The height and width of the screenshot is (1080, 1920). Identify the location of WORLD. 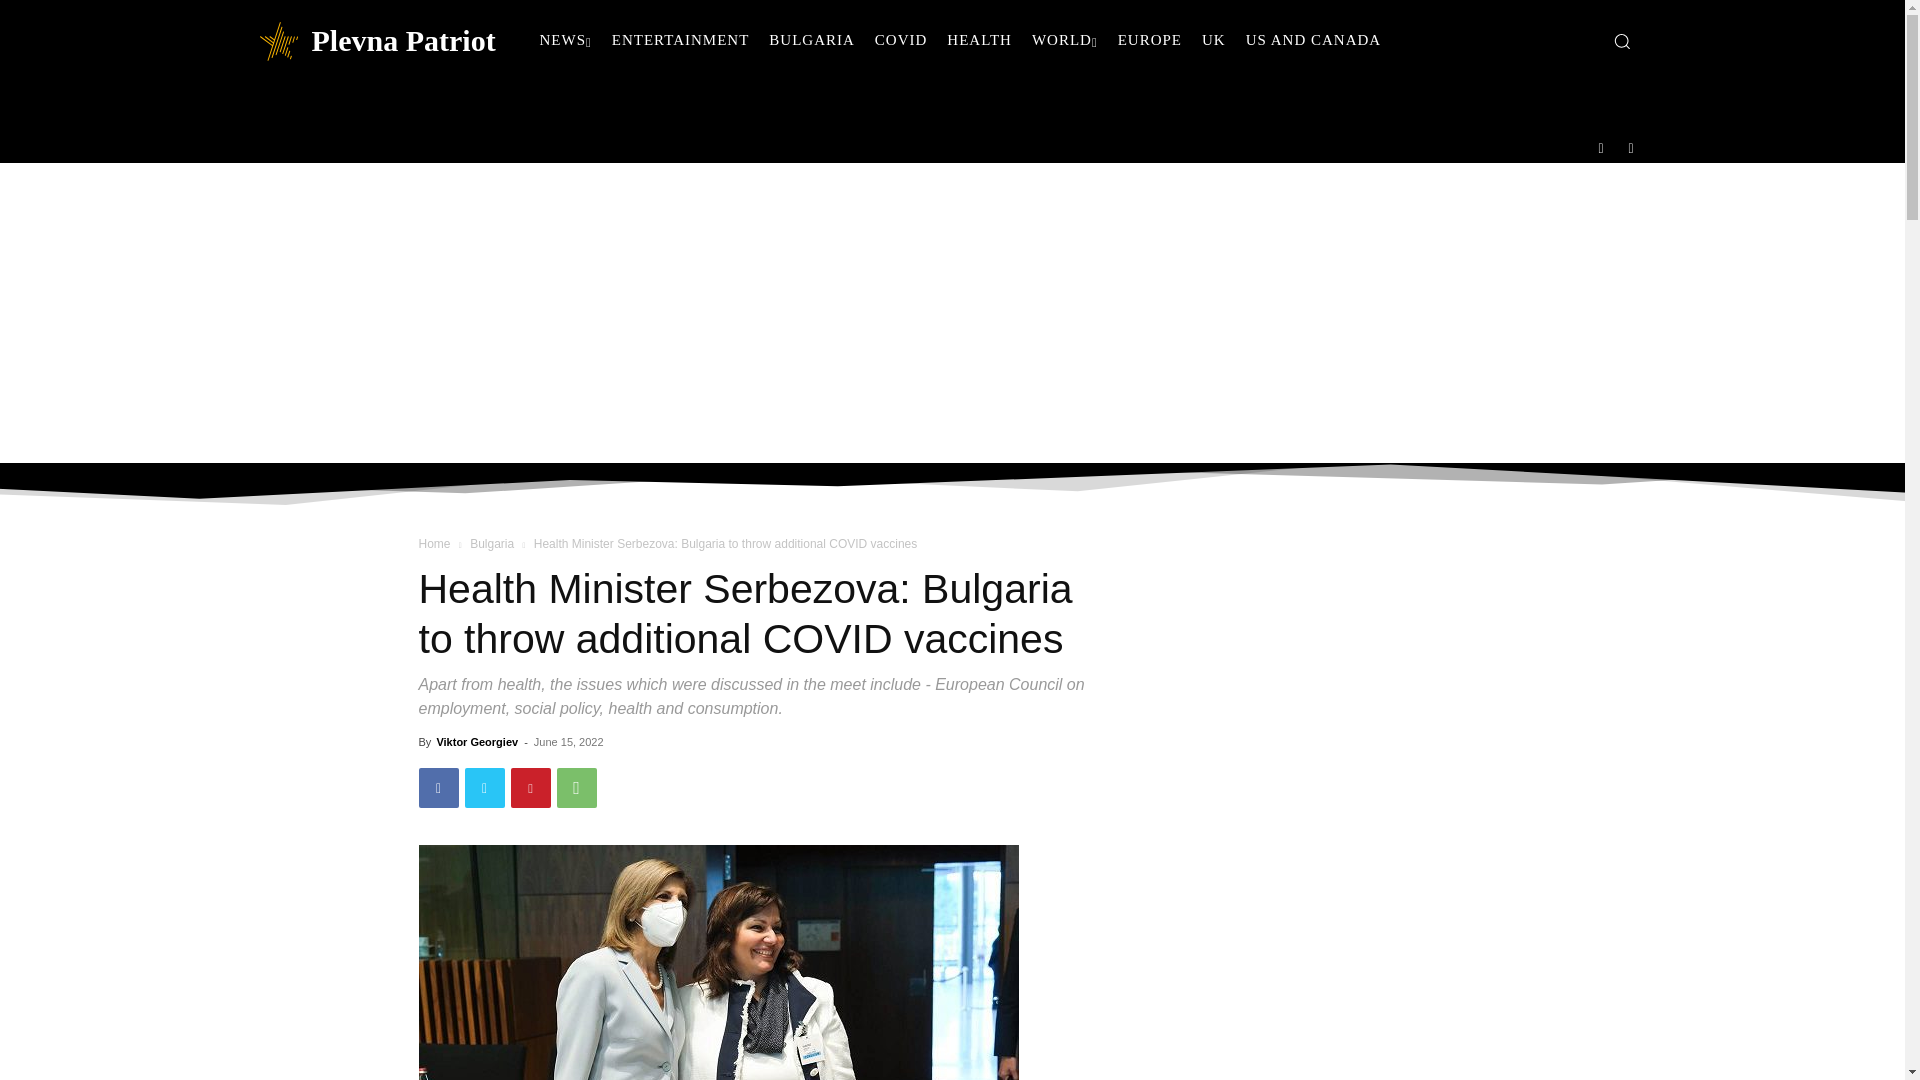
(1064, 40).